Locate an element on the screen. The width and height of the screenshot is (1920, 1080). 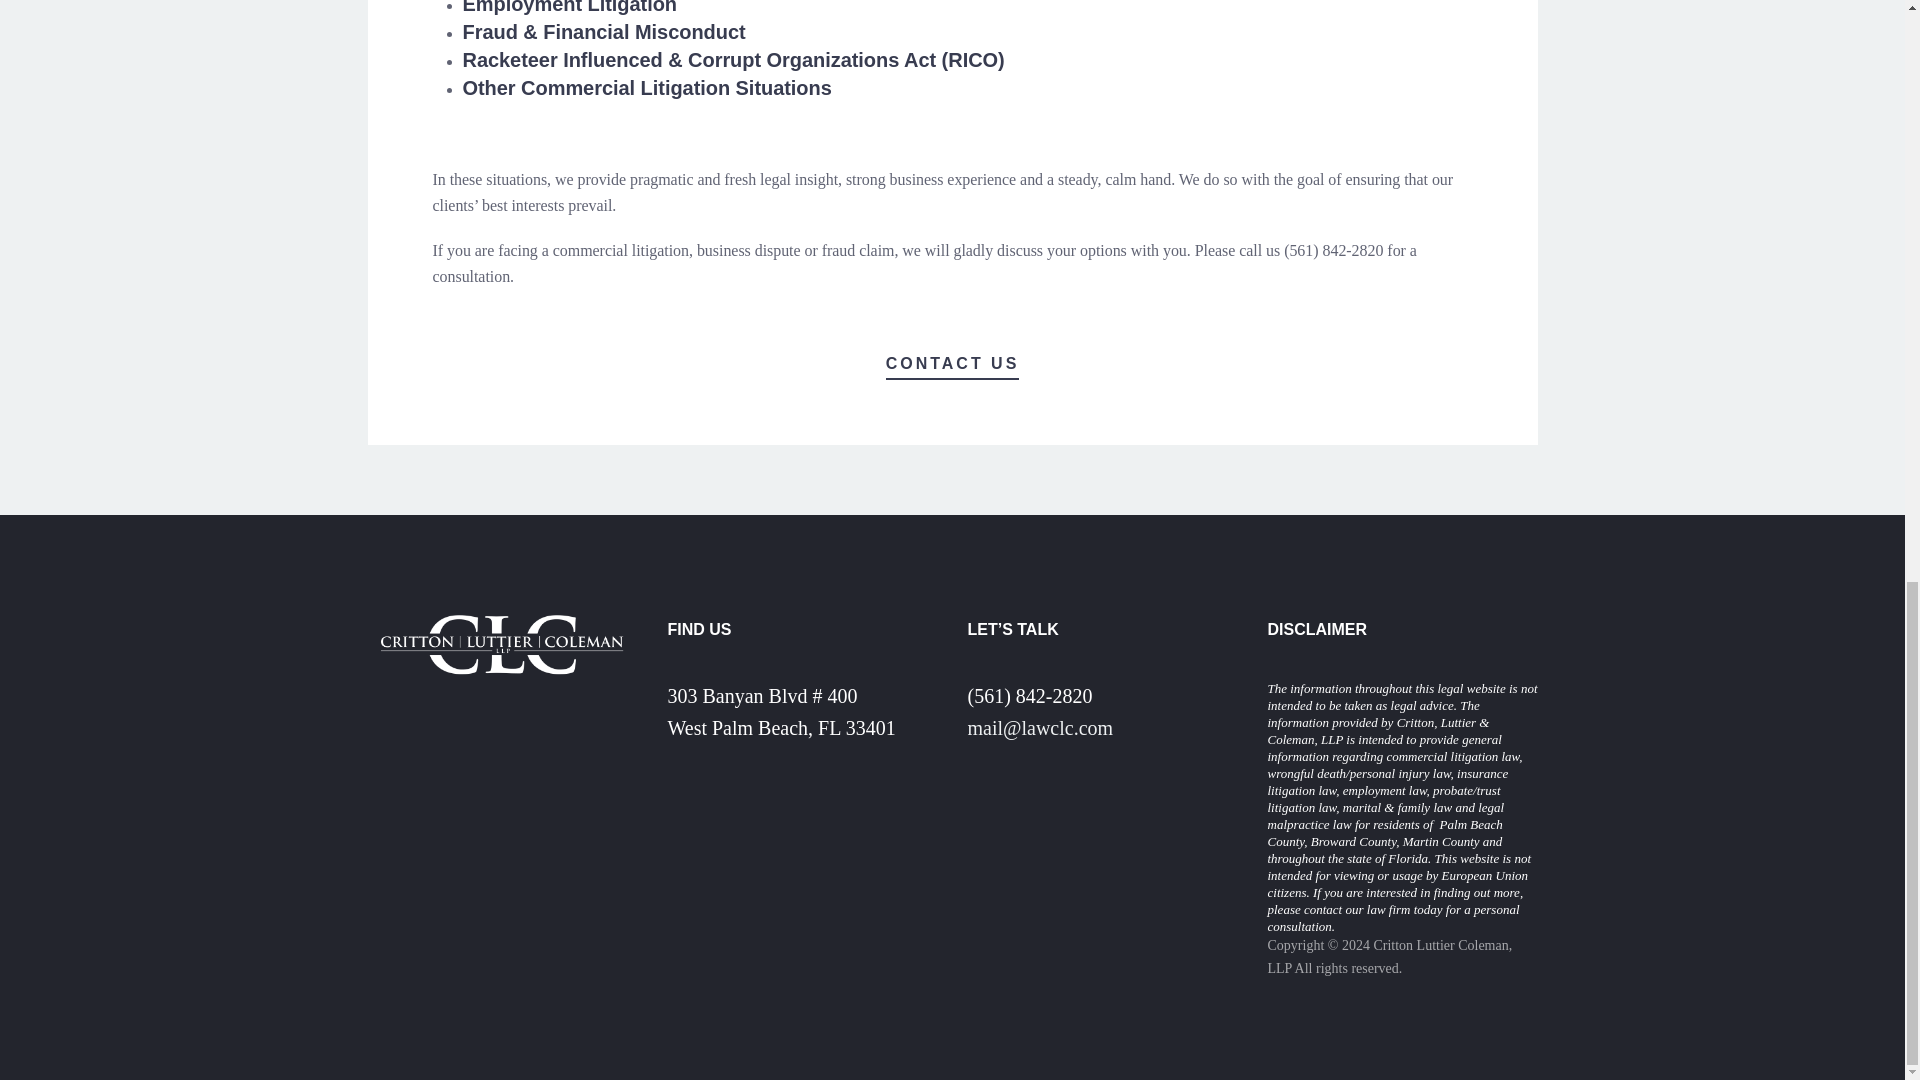
CONTACT US is located at coordinates (952, 365).